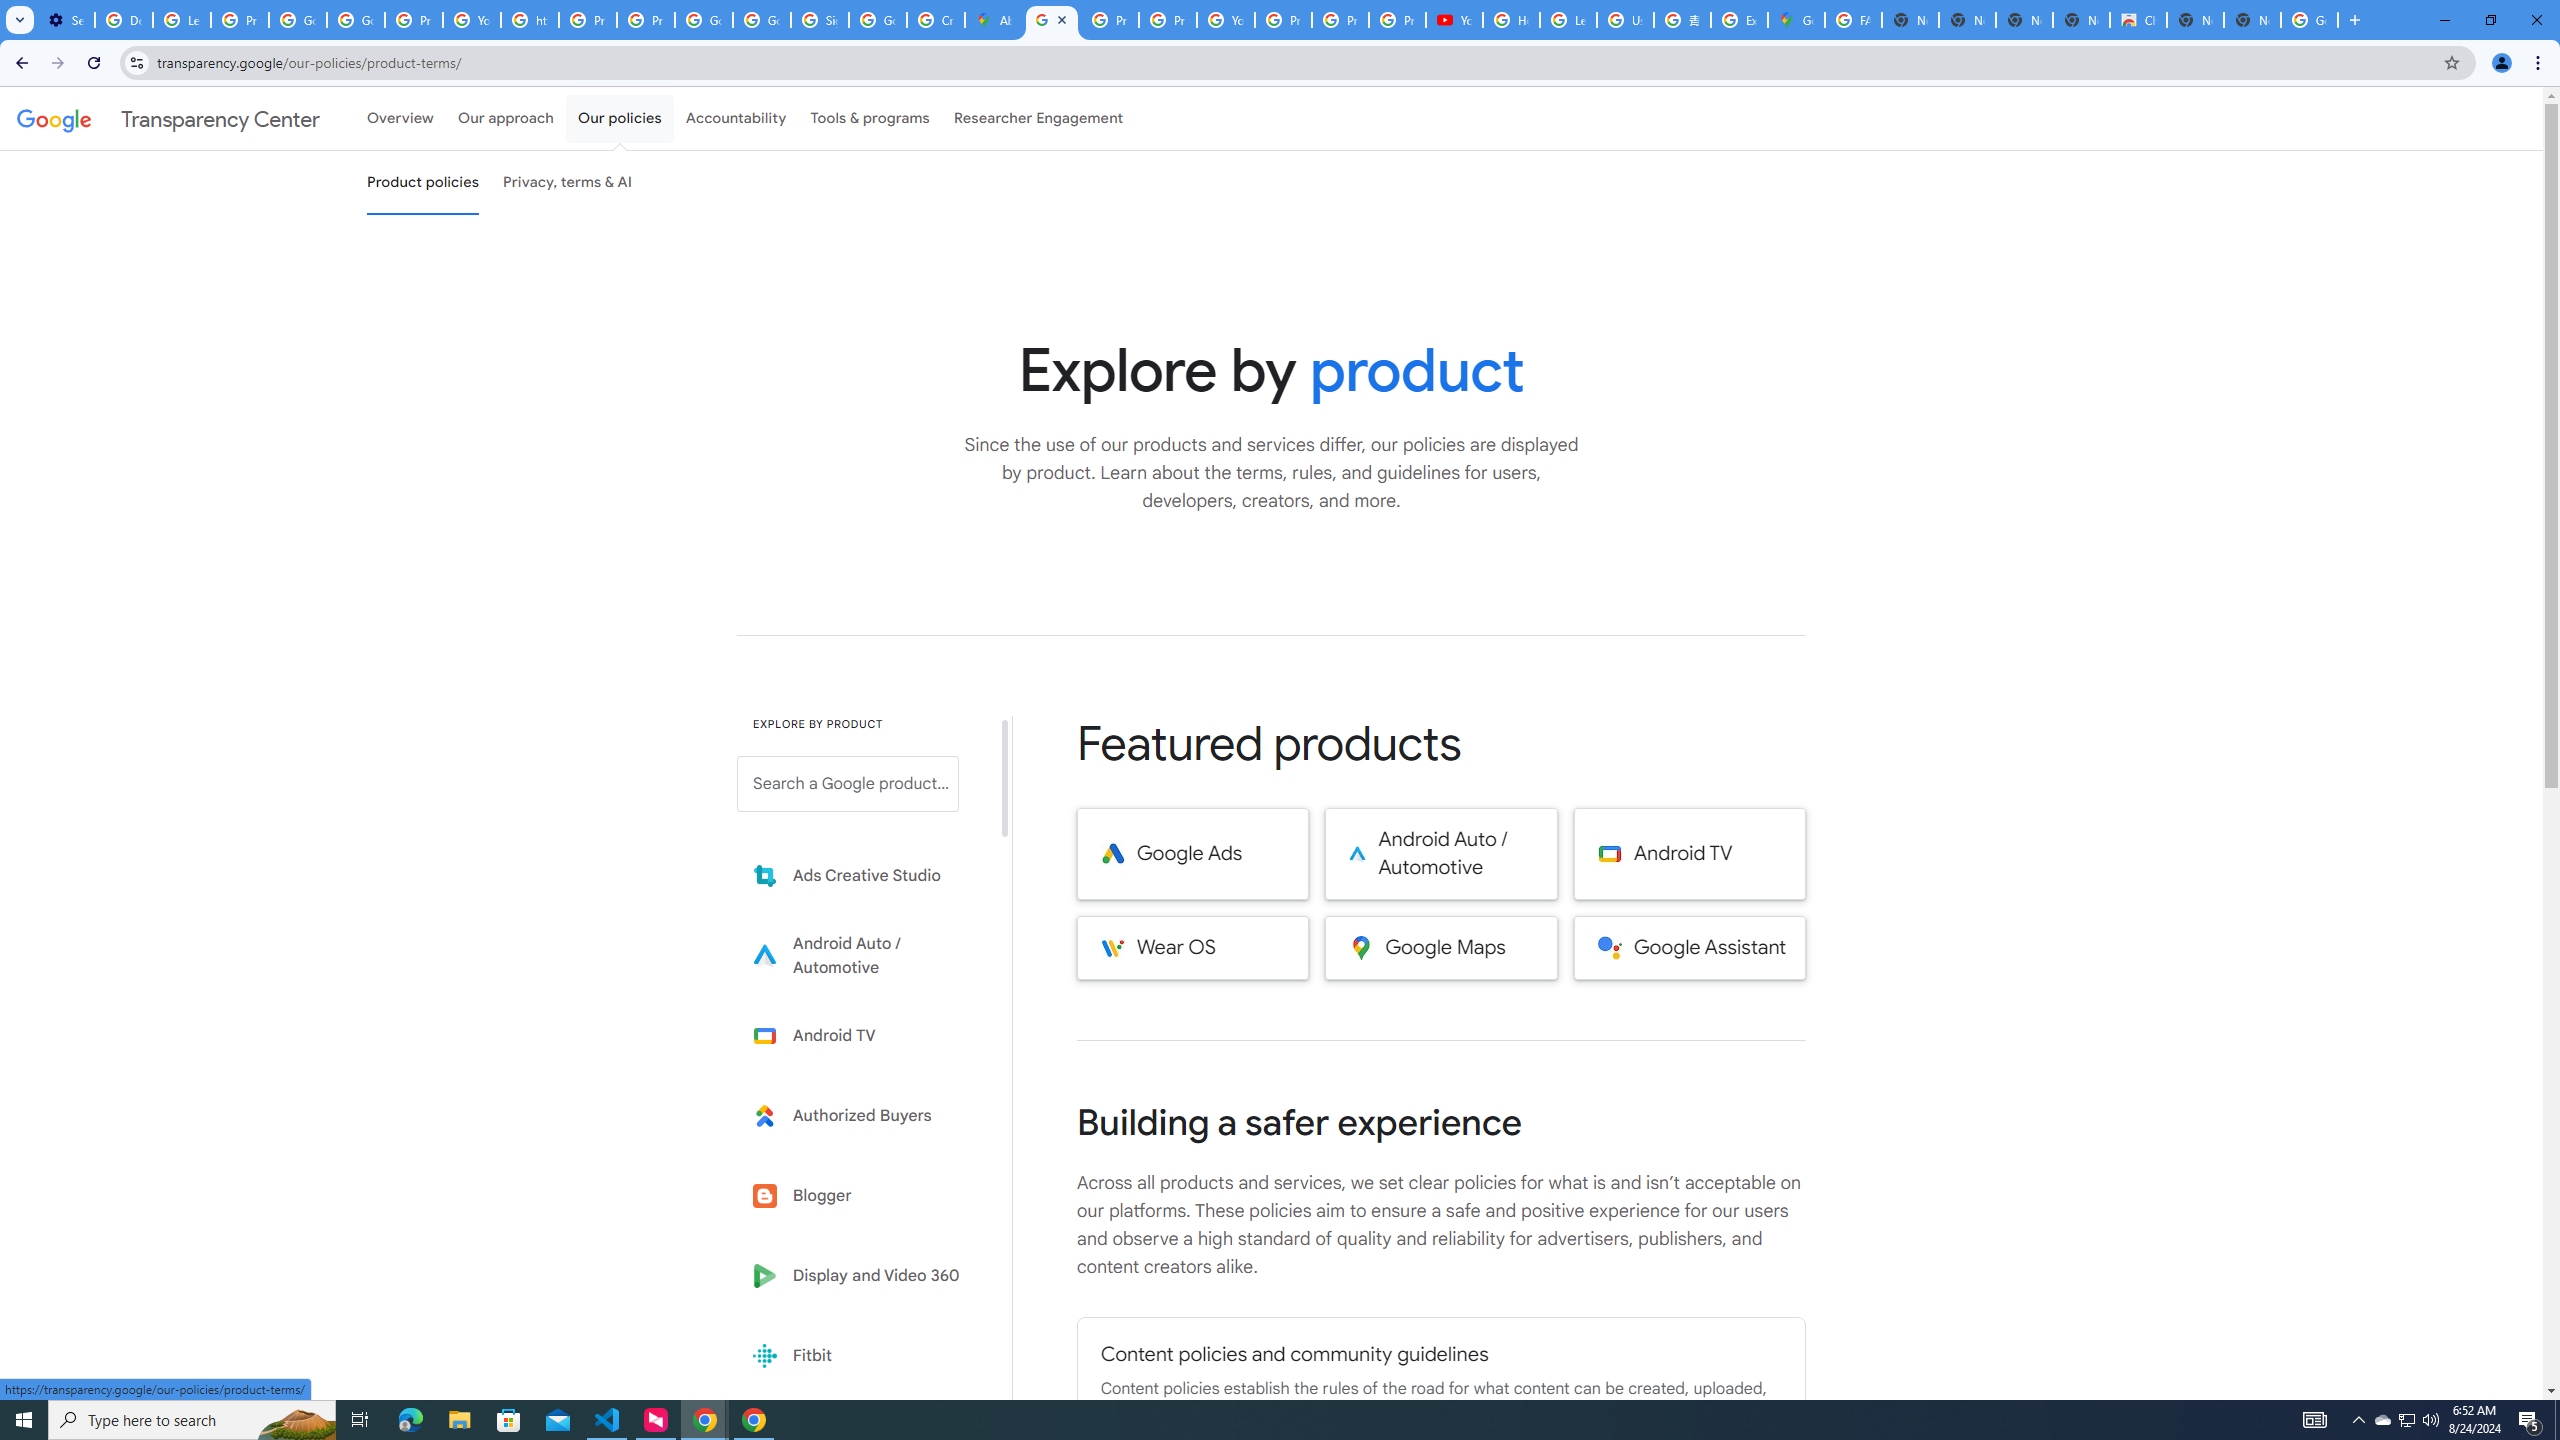  Describe the element at coordinates (1442, 854) in the screenshot. I see `Android Auto / Automotive` at that location.